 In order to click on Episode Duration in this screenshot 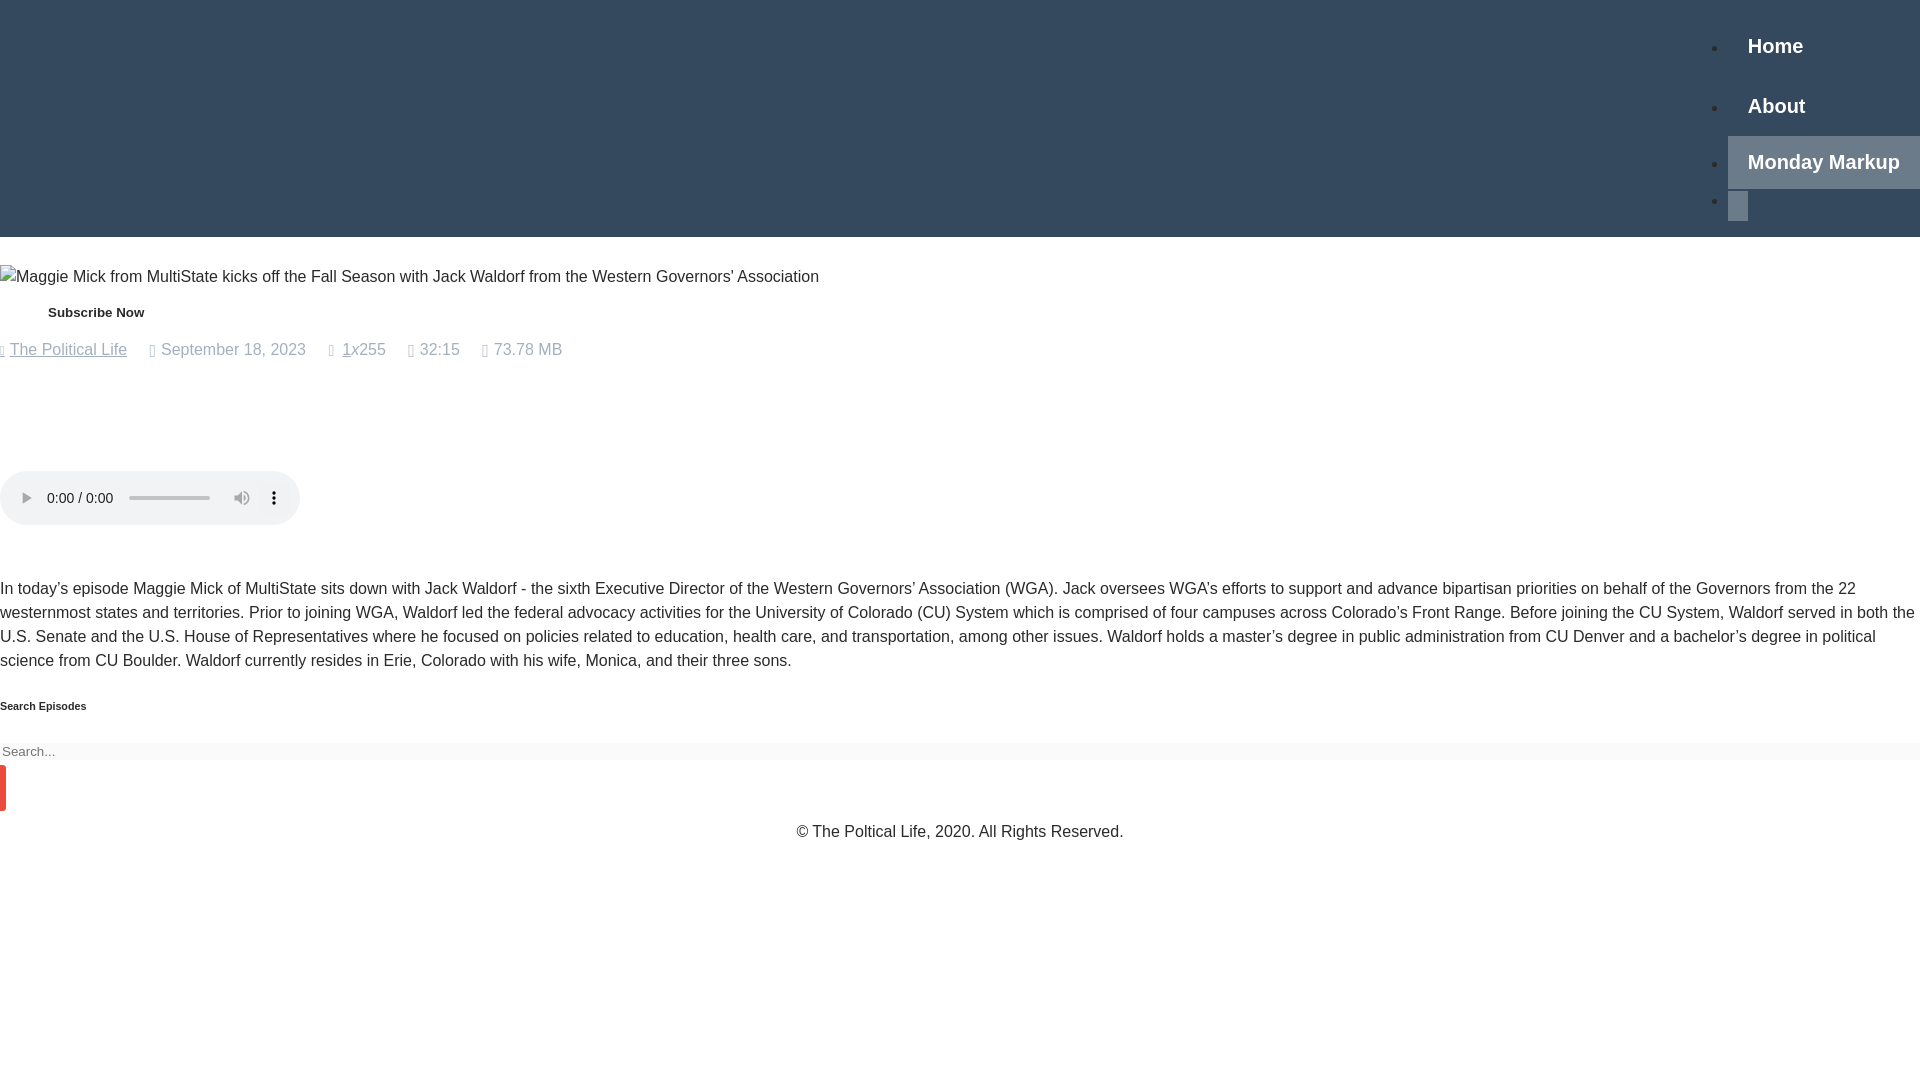, I will do `click(434, 348)`.